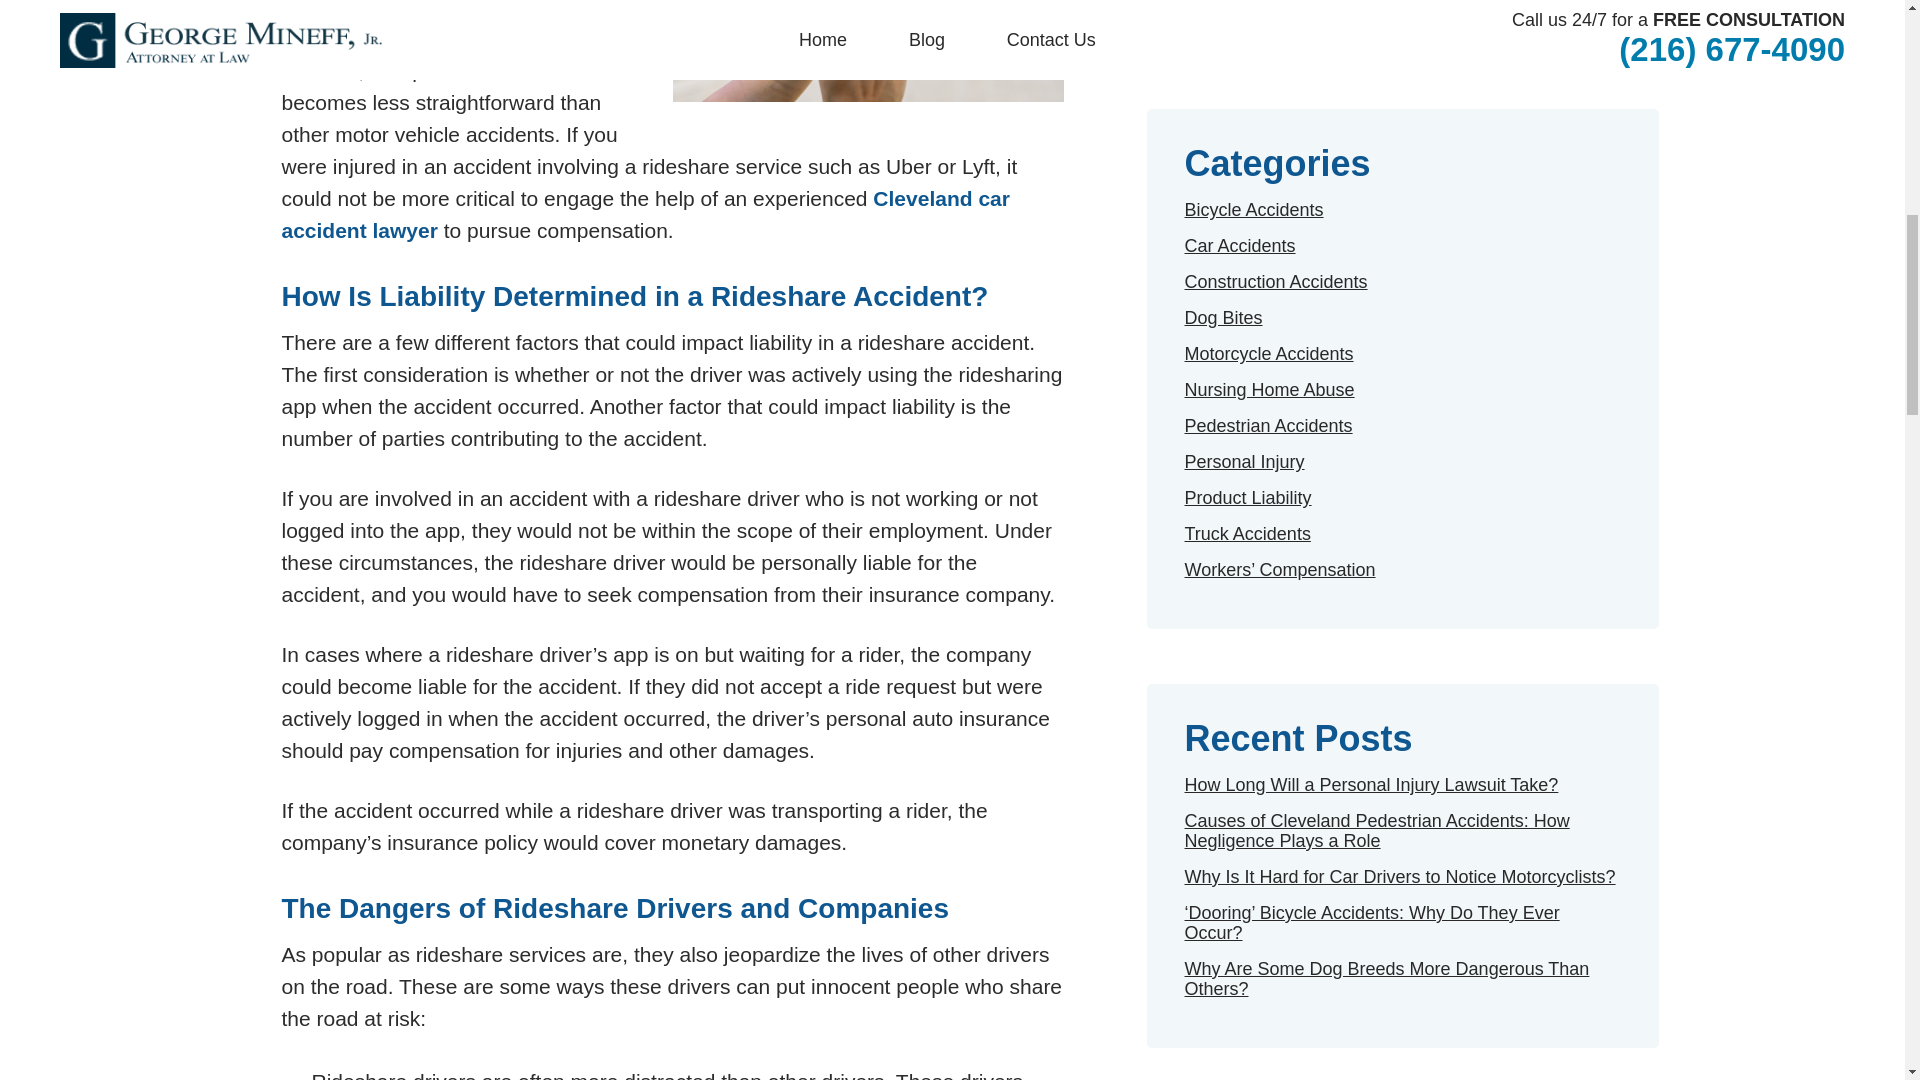  What do you see at coordinates (1276, 282) in the screenshot?
I see `Construction Accidents` at bounding box center [1276, 282].